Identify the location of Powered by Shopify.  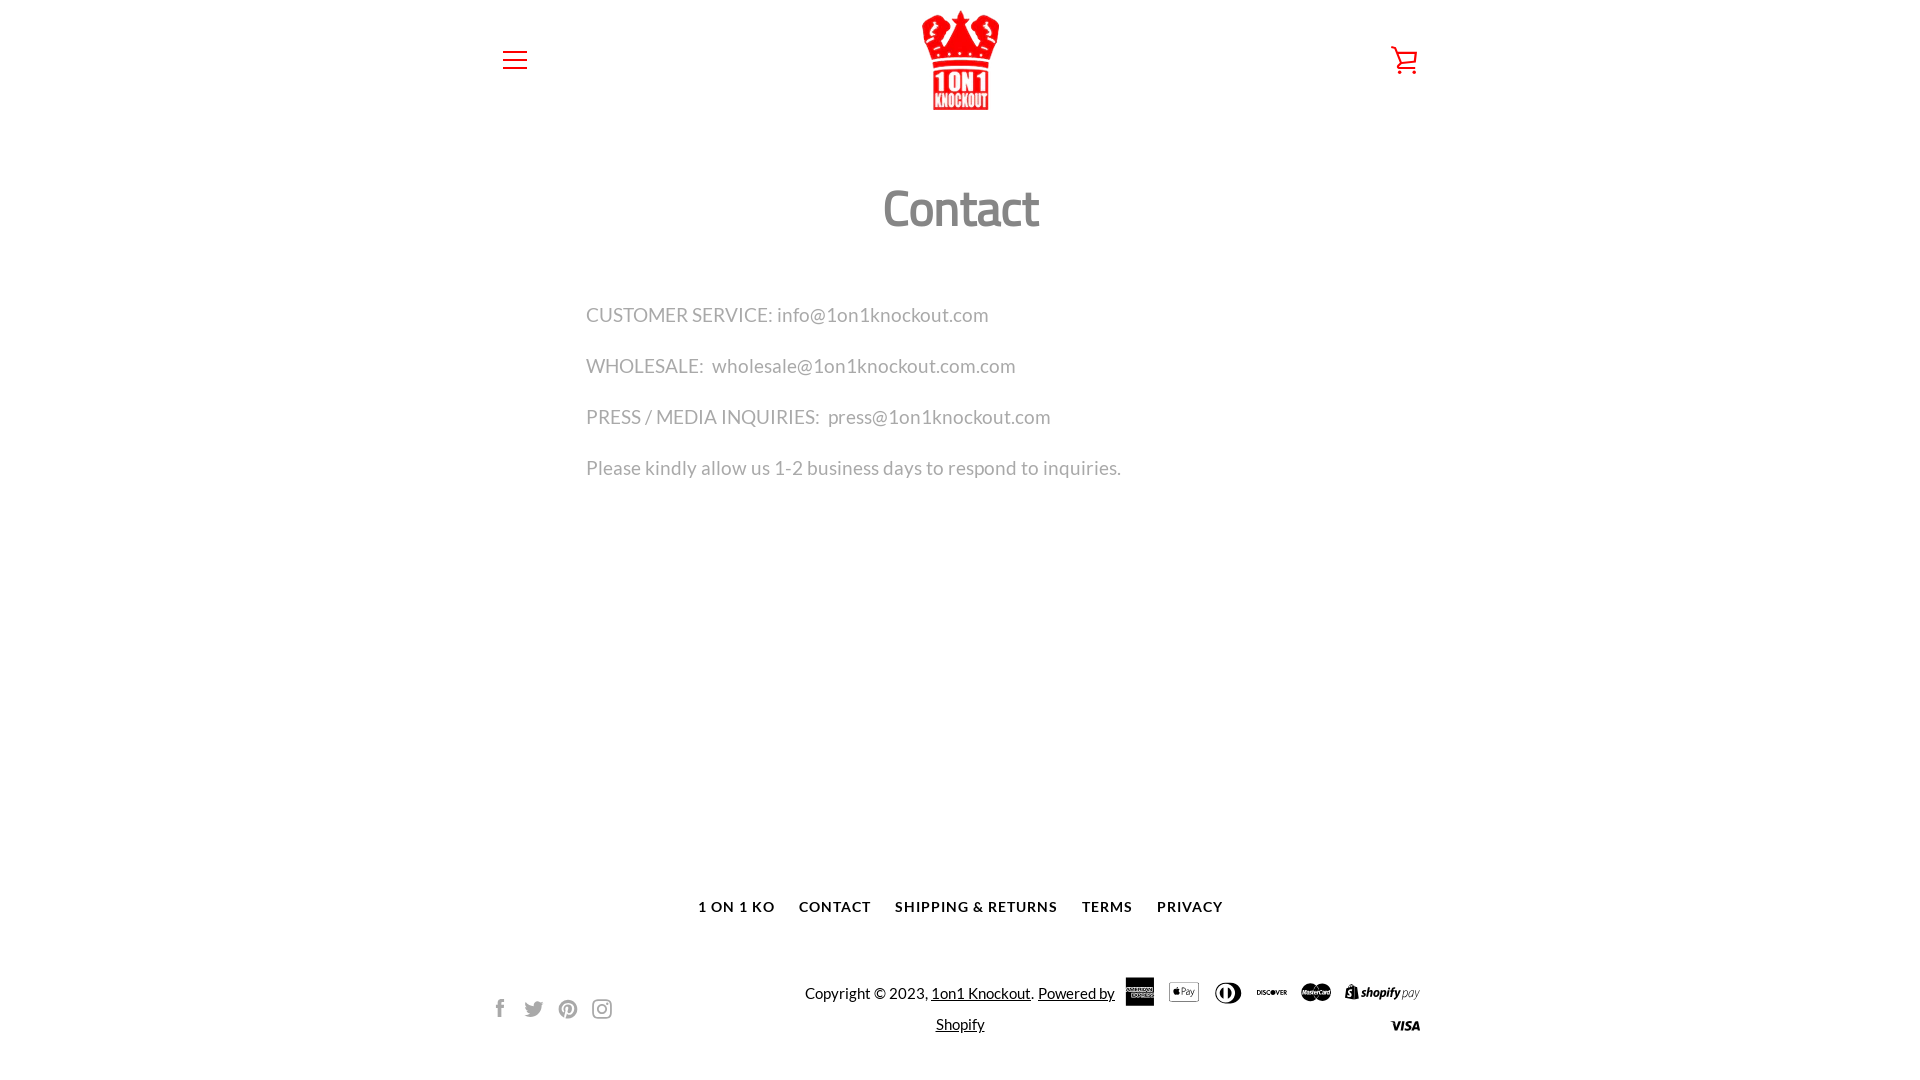
(1026, 1008).